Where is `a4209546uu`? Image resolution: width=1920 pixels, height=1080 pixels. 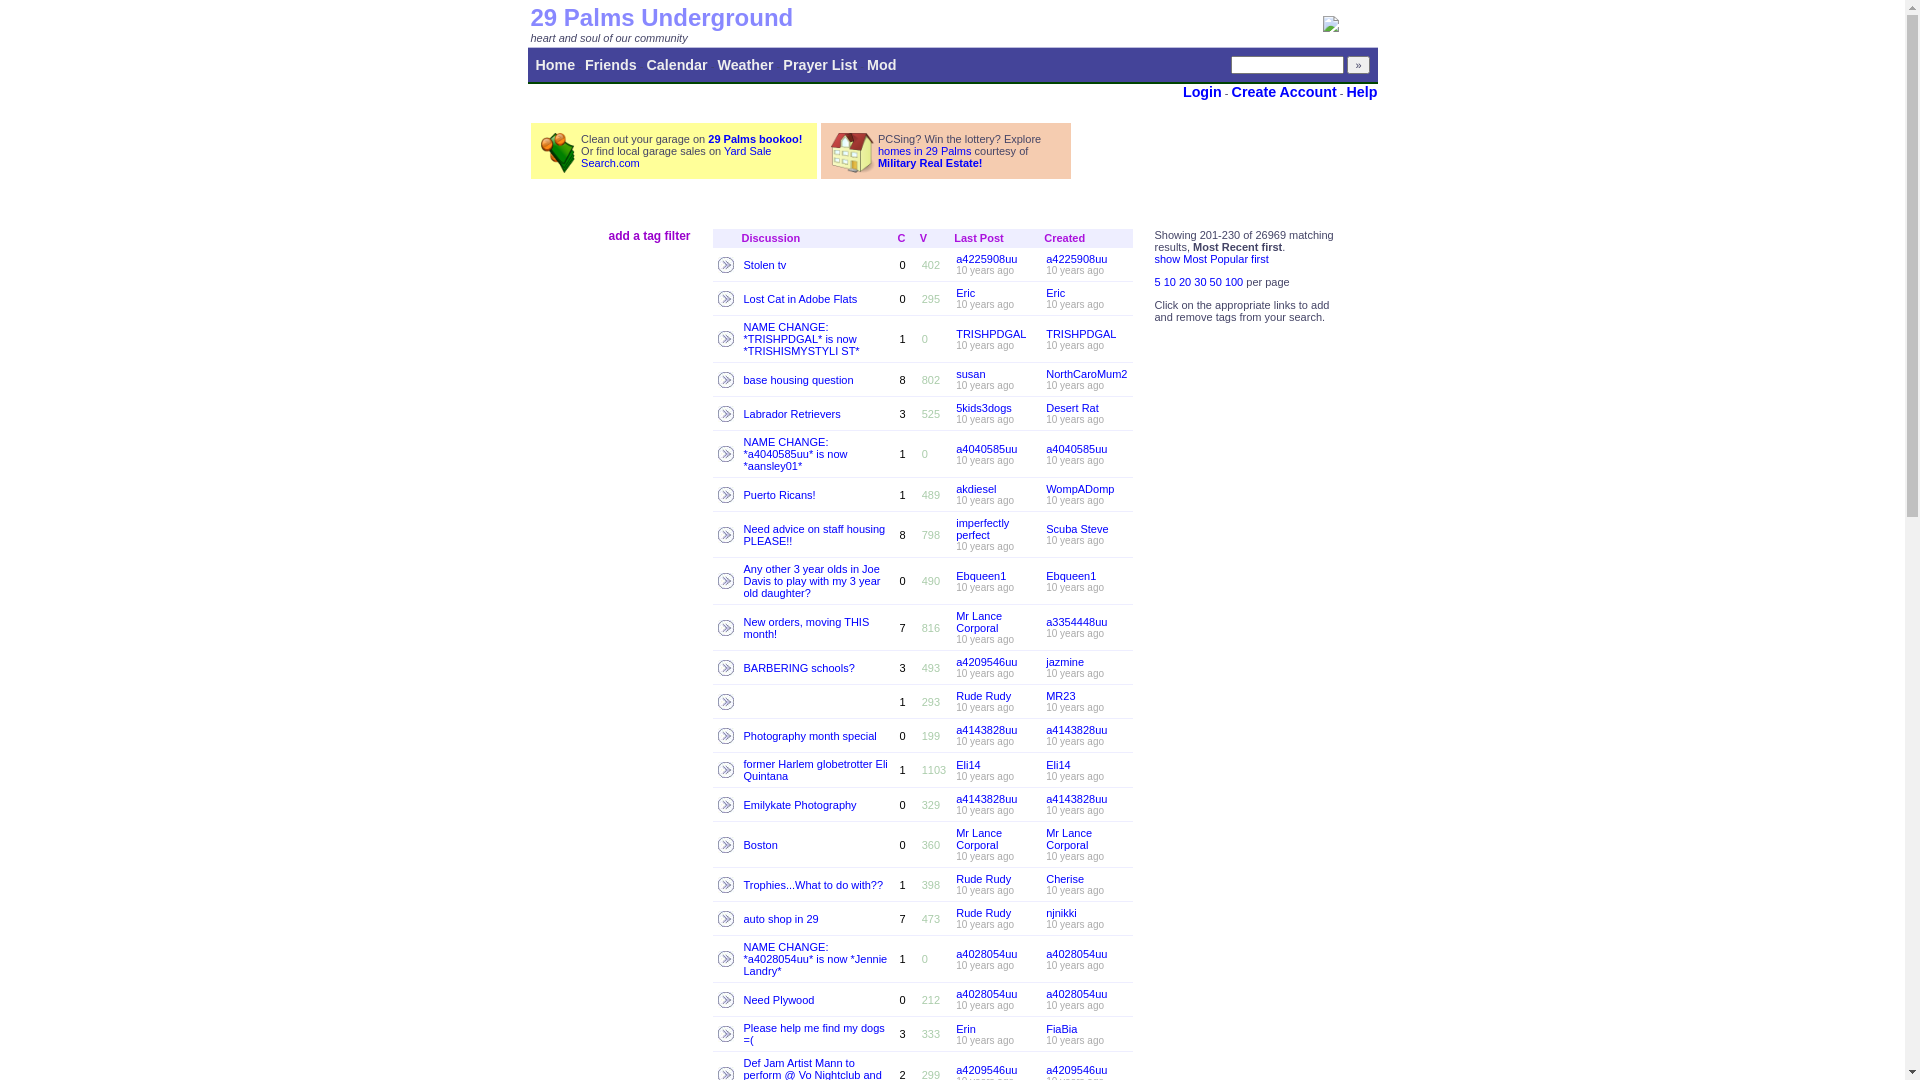
a4209546uu is located at coordinates (986, 1070).